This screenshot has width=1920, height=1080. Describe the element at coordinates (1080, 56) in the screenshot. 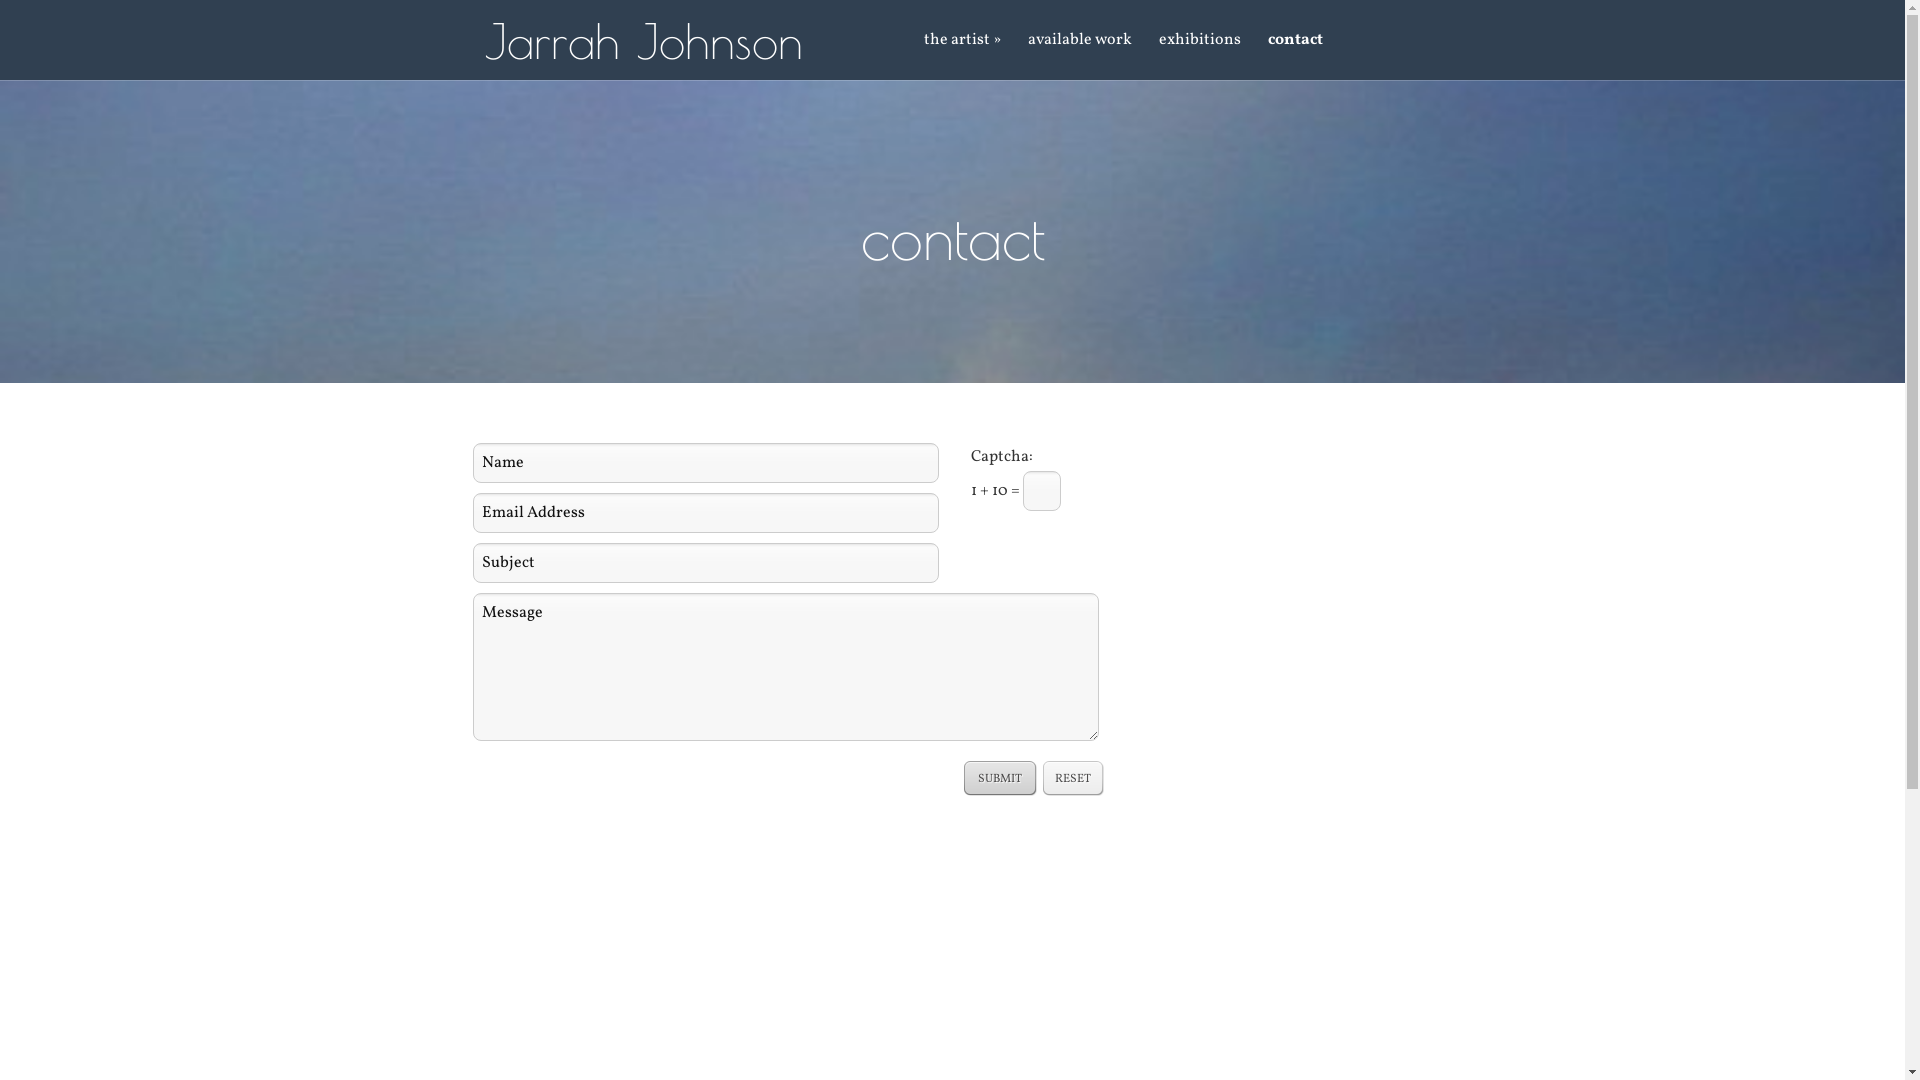

I see `available work` at that location.